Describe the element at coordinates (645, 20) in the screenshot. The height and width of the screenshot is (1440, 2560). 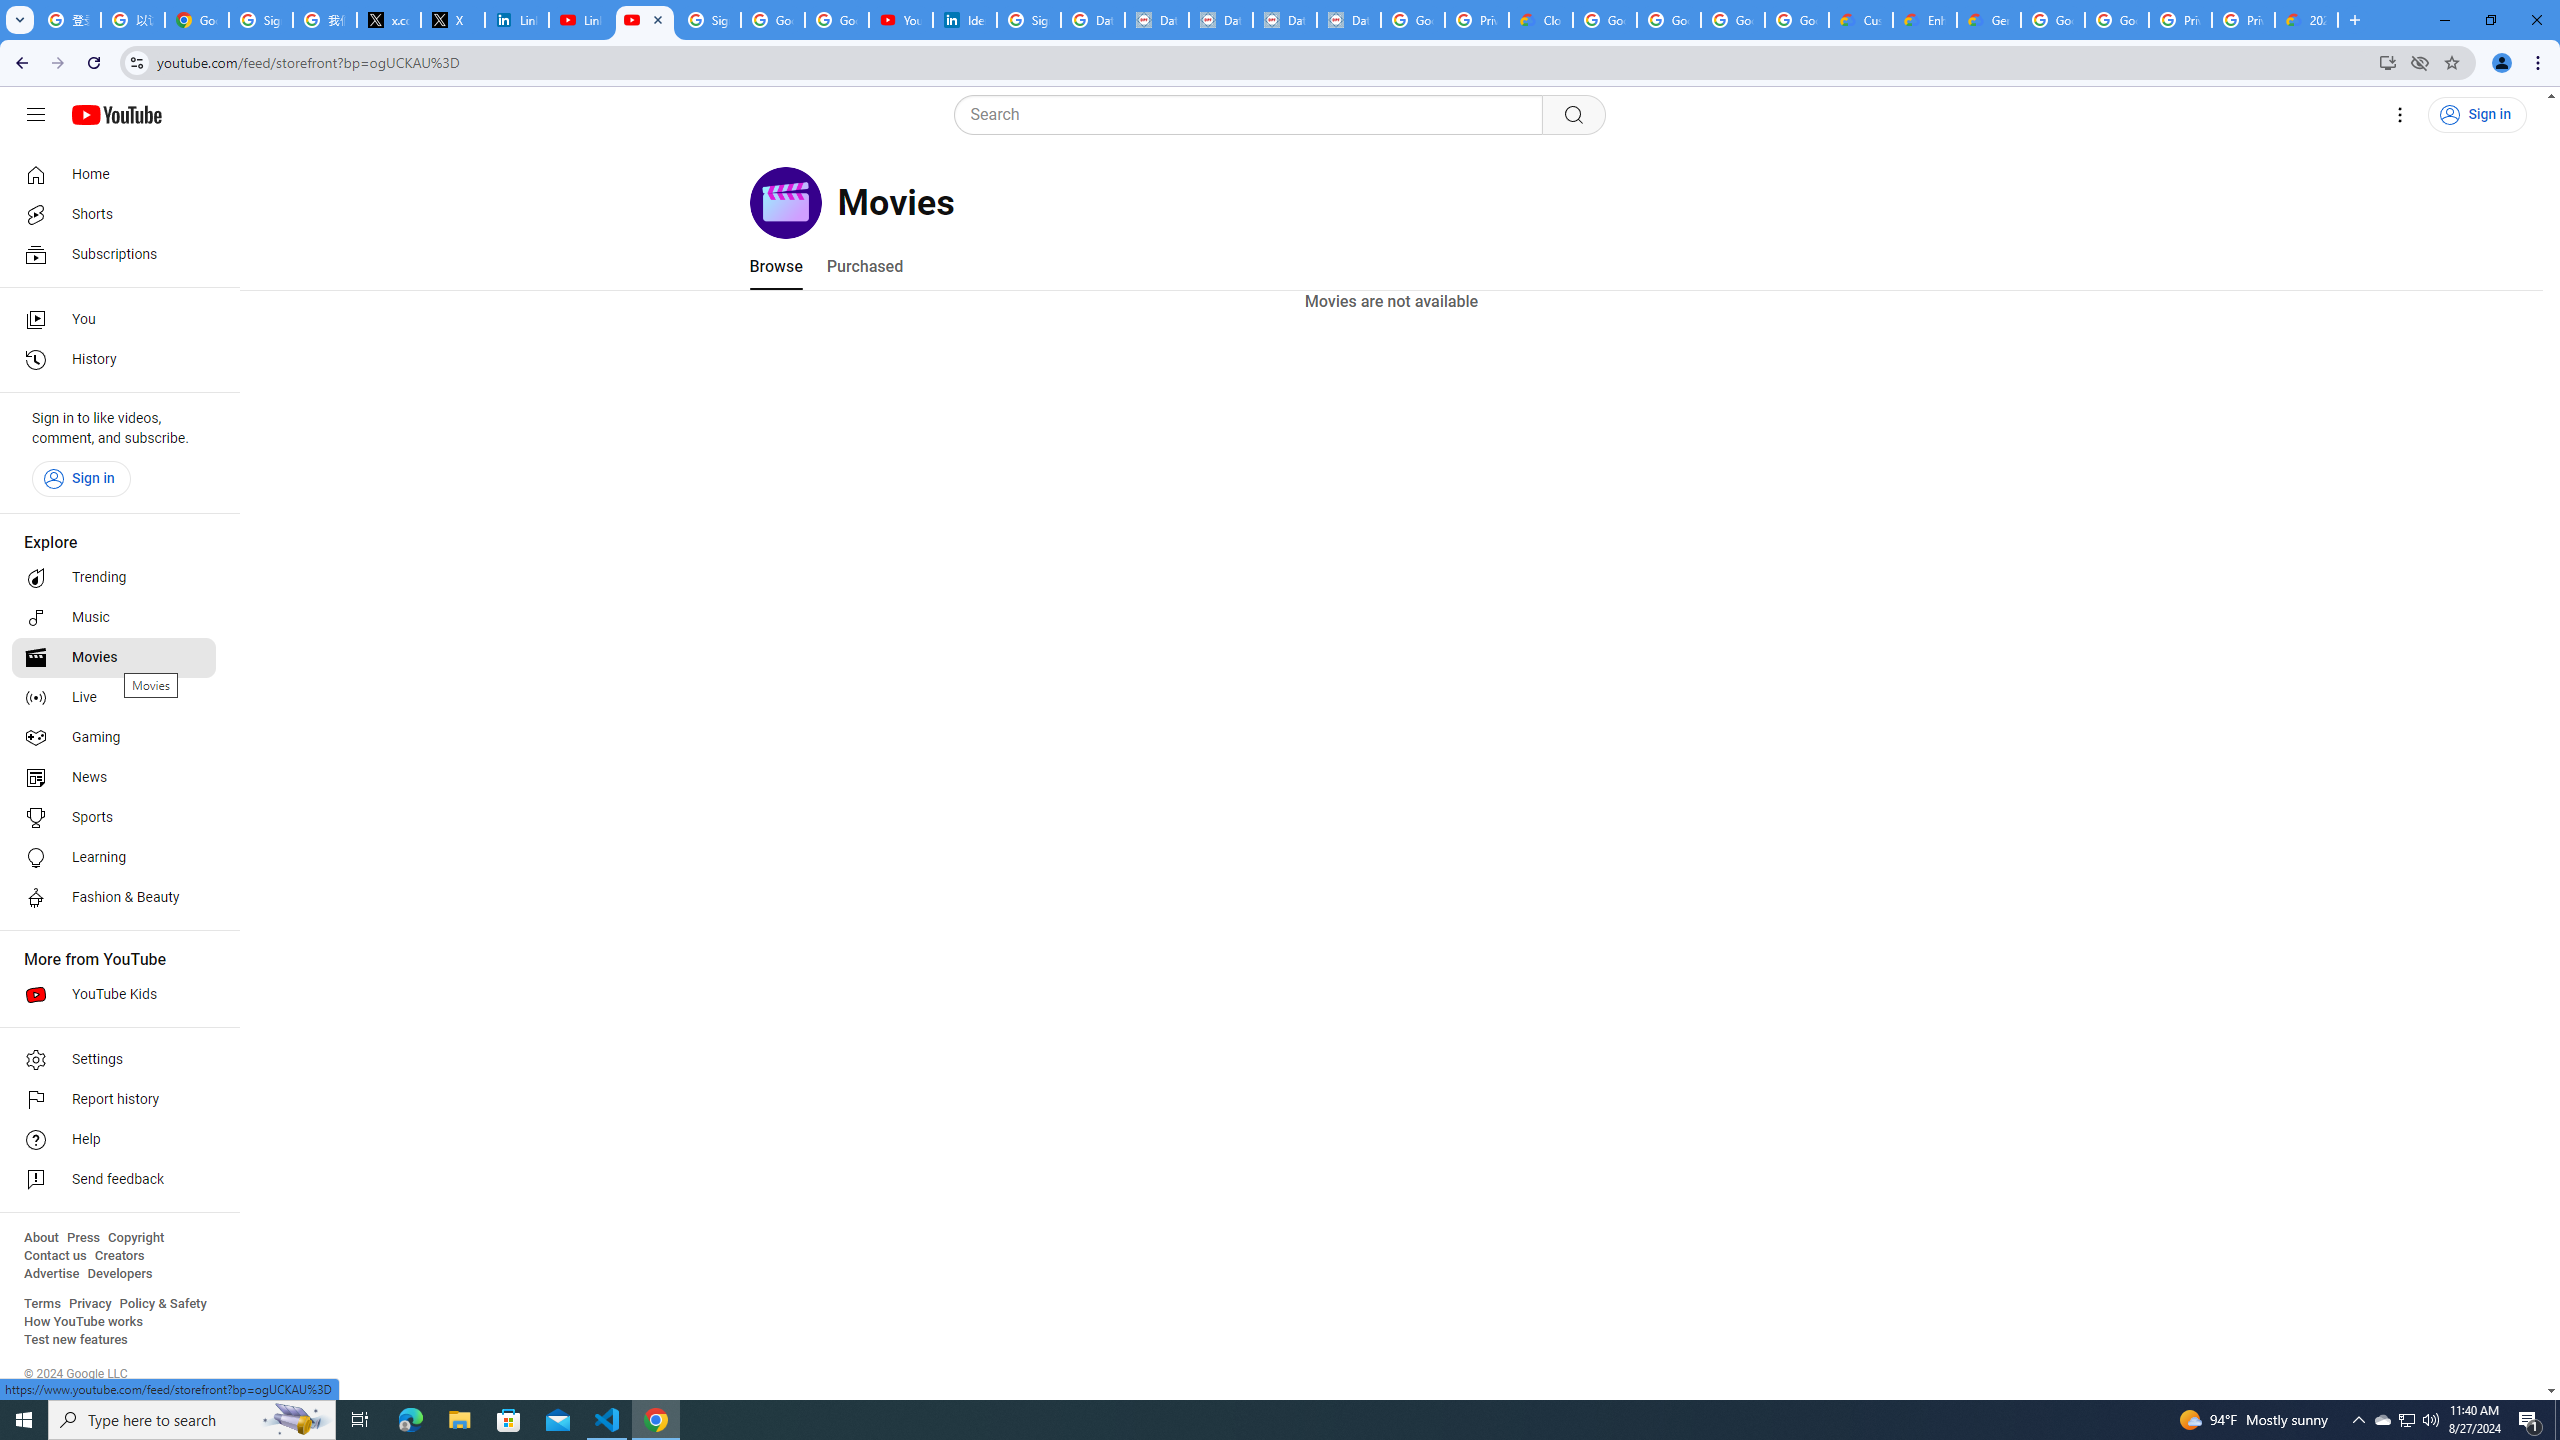
I see `YouTube` at that location.